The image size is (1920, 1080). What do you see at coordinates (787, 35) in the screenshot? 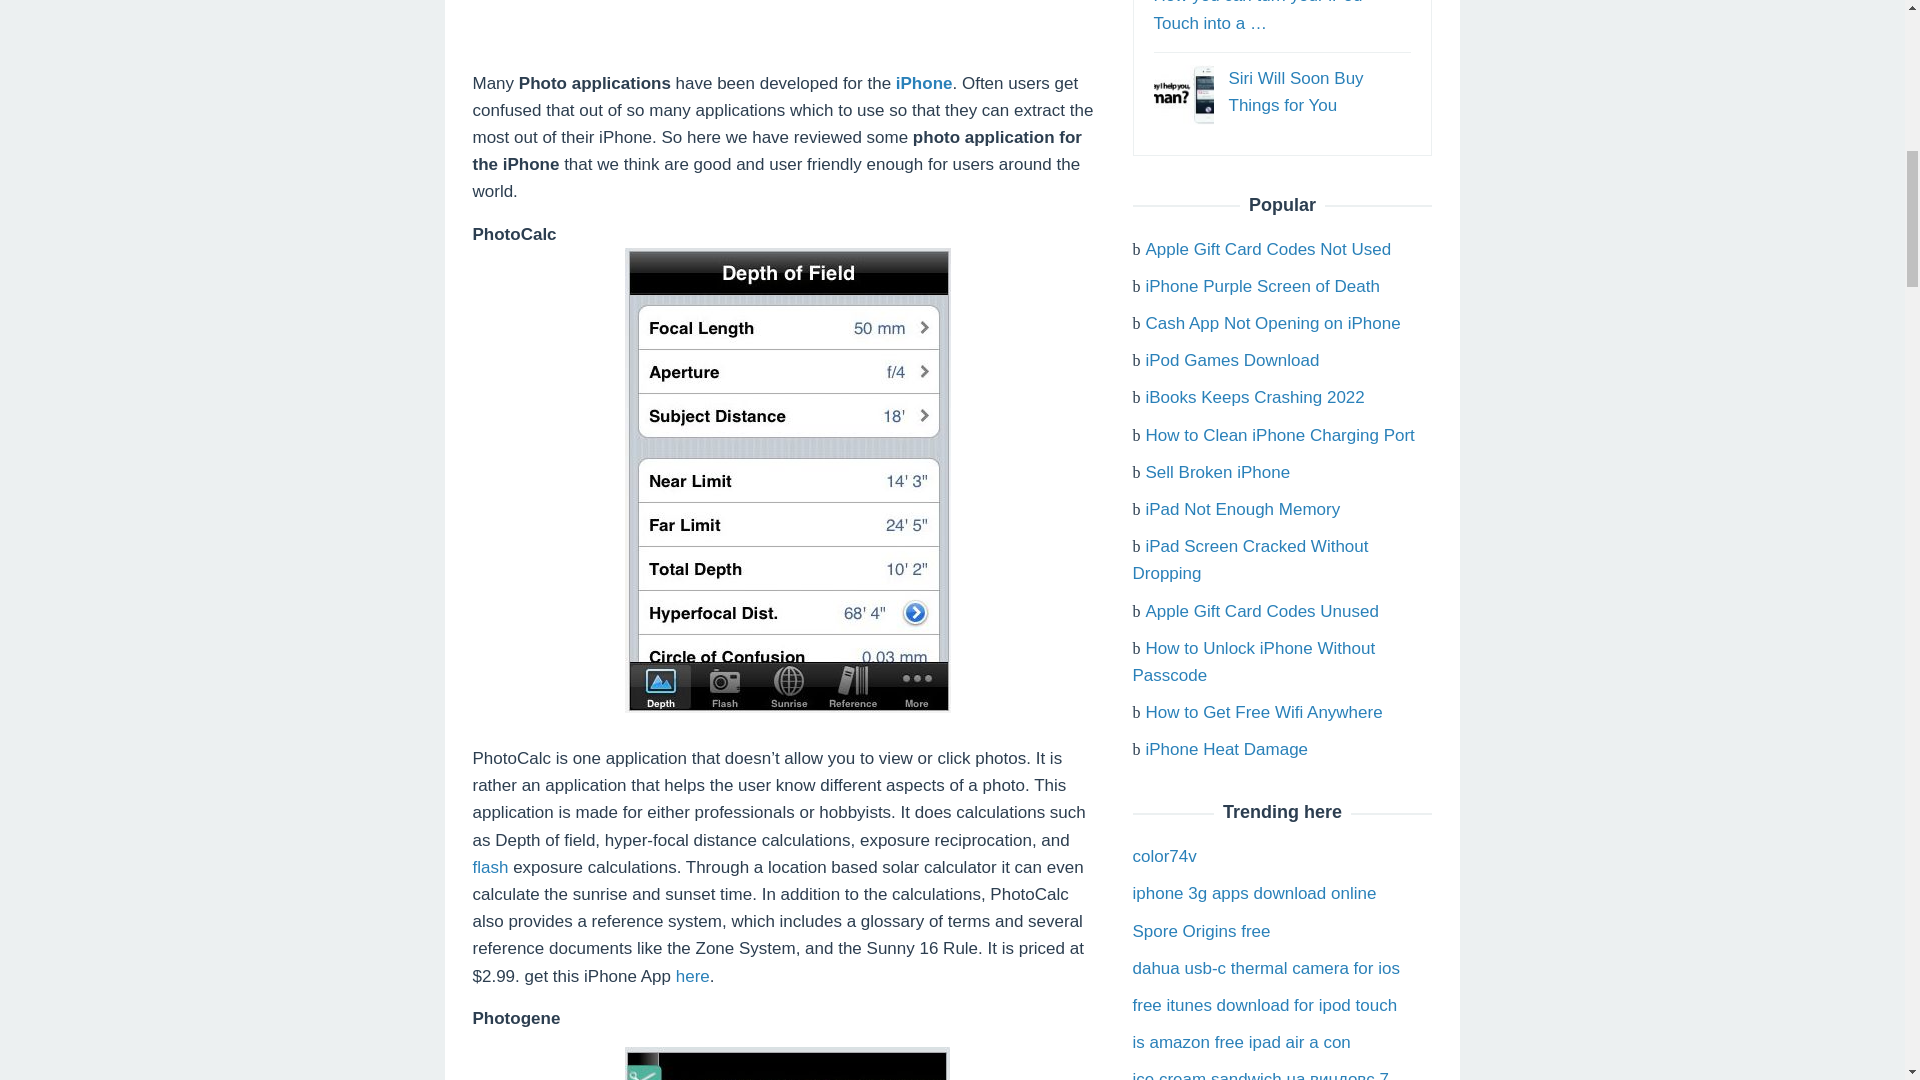
I see `Advertisement` at bounding box center [787, 35].